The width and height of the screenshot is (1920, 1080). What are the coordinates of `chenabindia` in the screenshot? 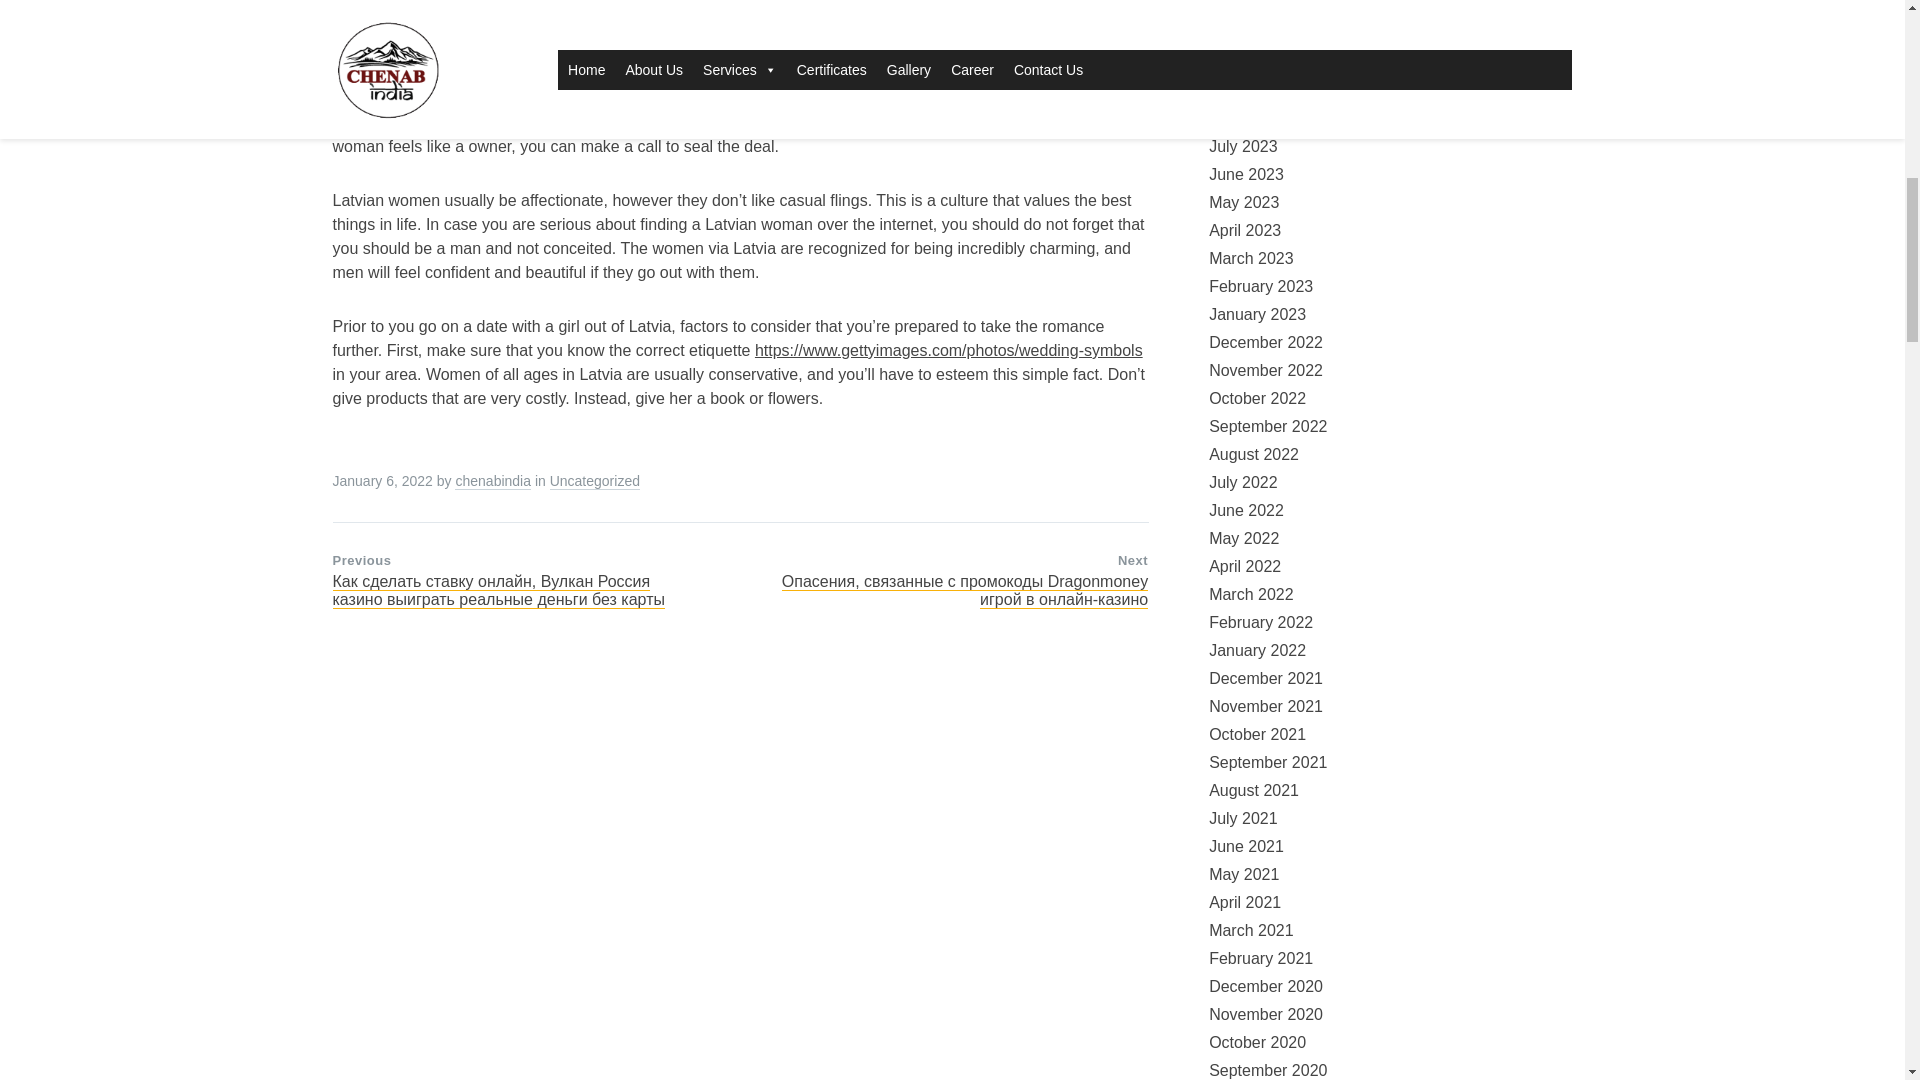 It's located at (493, 481).